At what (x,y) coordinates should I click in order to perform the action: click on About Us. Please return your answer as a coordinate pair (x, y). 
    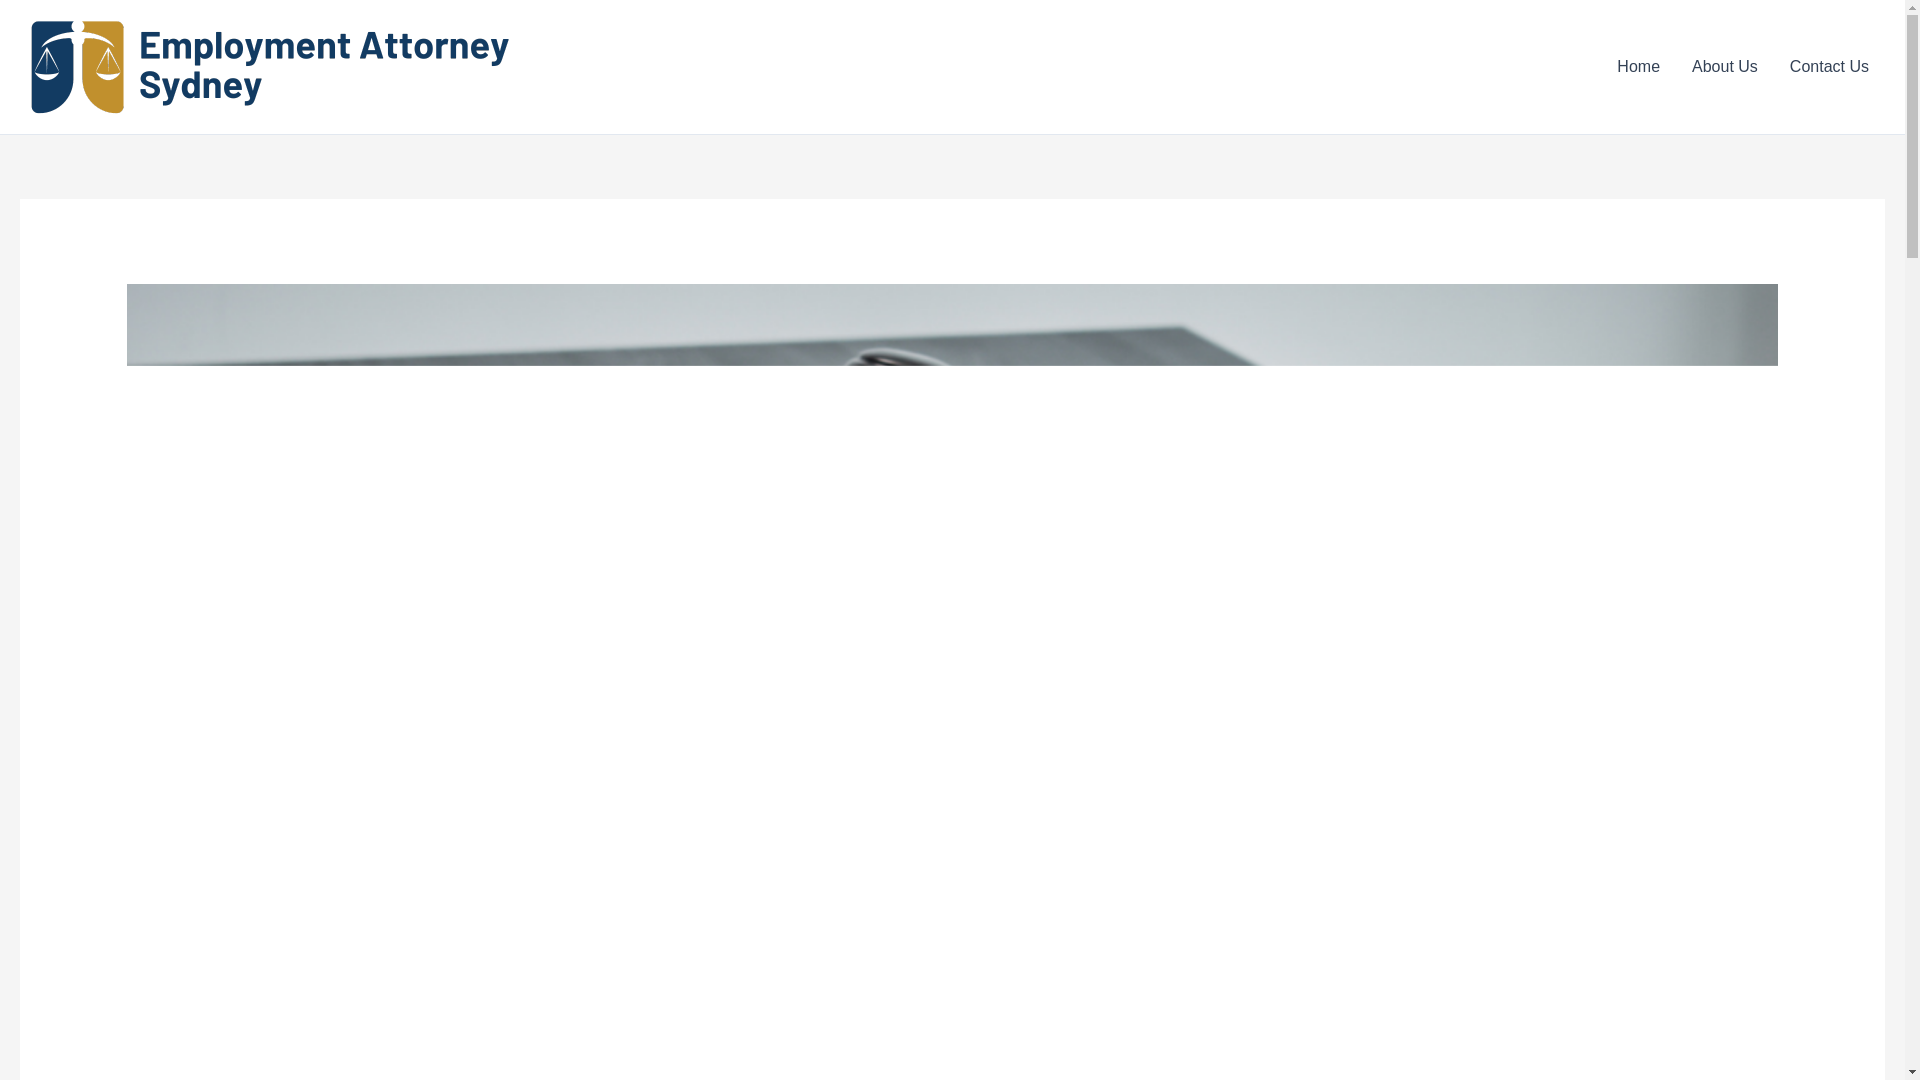
    Looking at the image, I should click on (1725, 66).